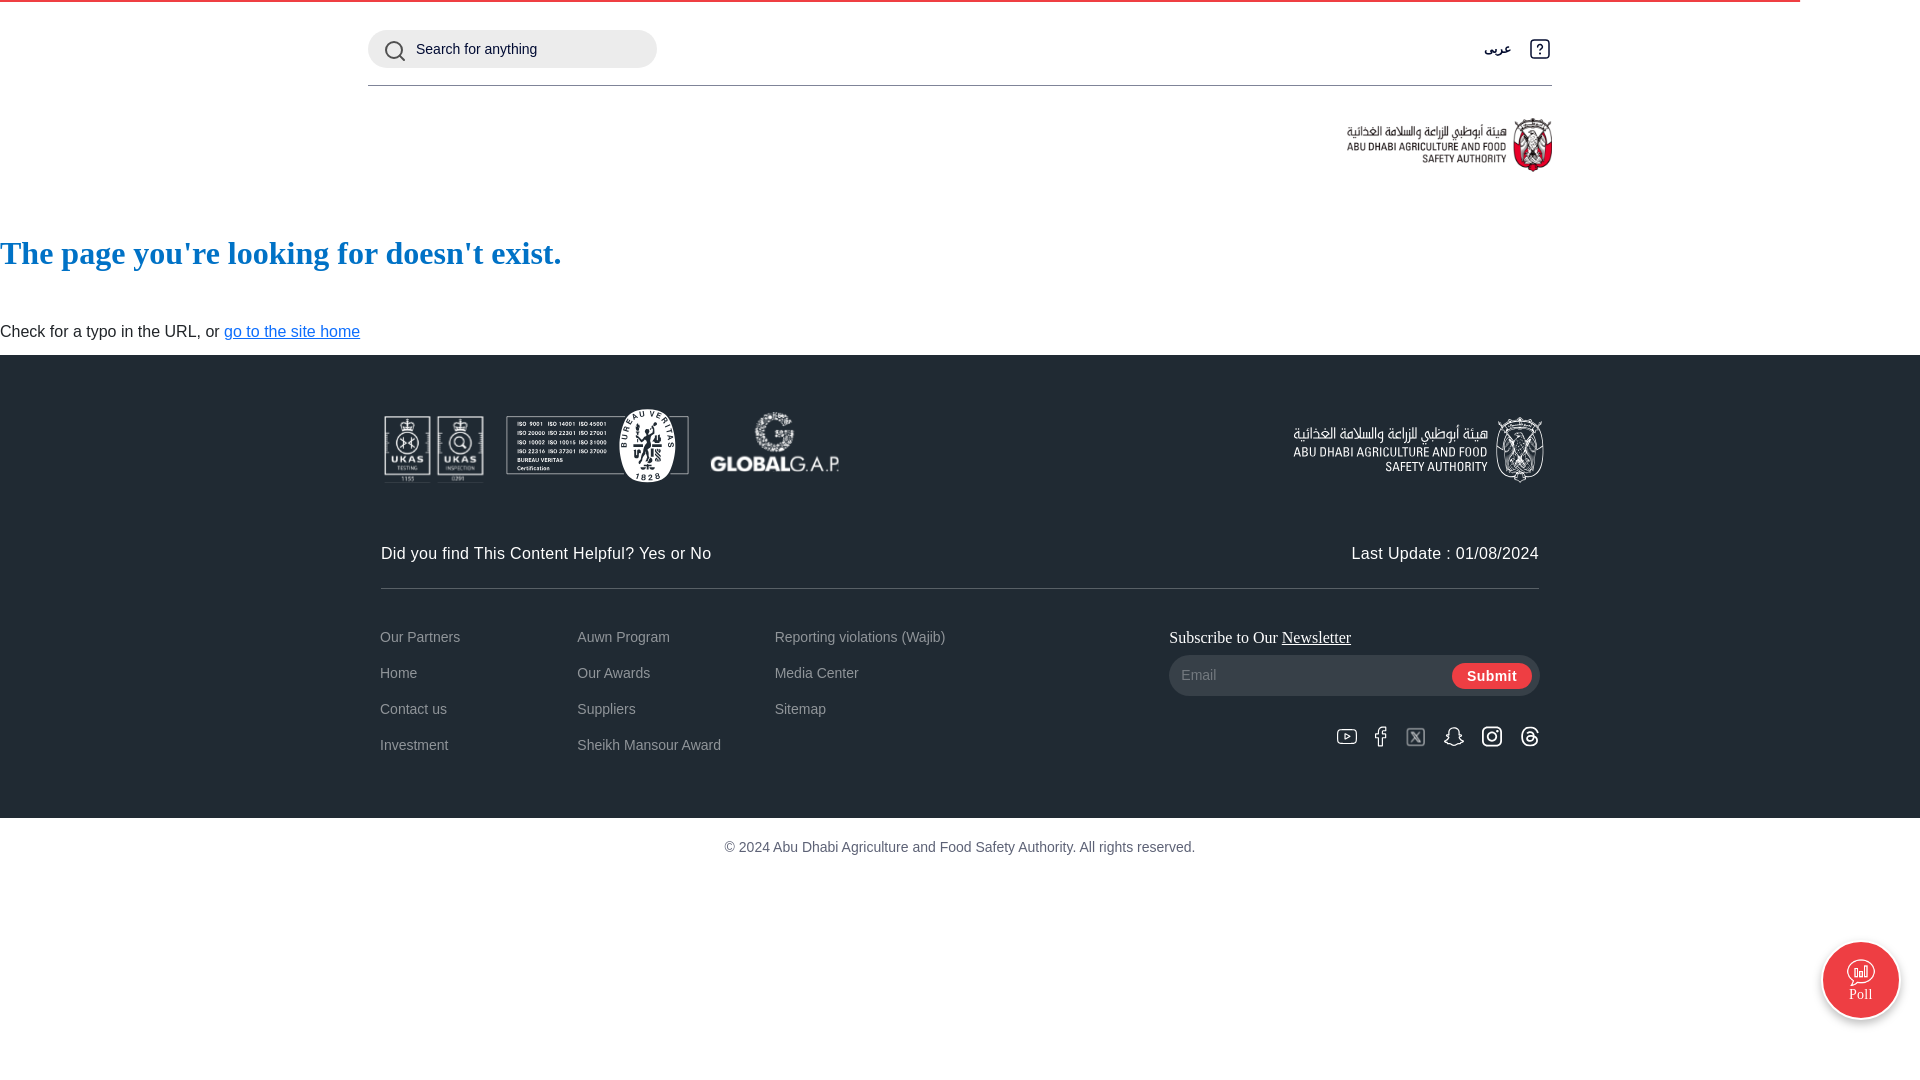  Describe the element at coordinates (398, 673) in the screenshot. I see `Home` at that location.